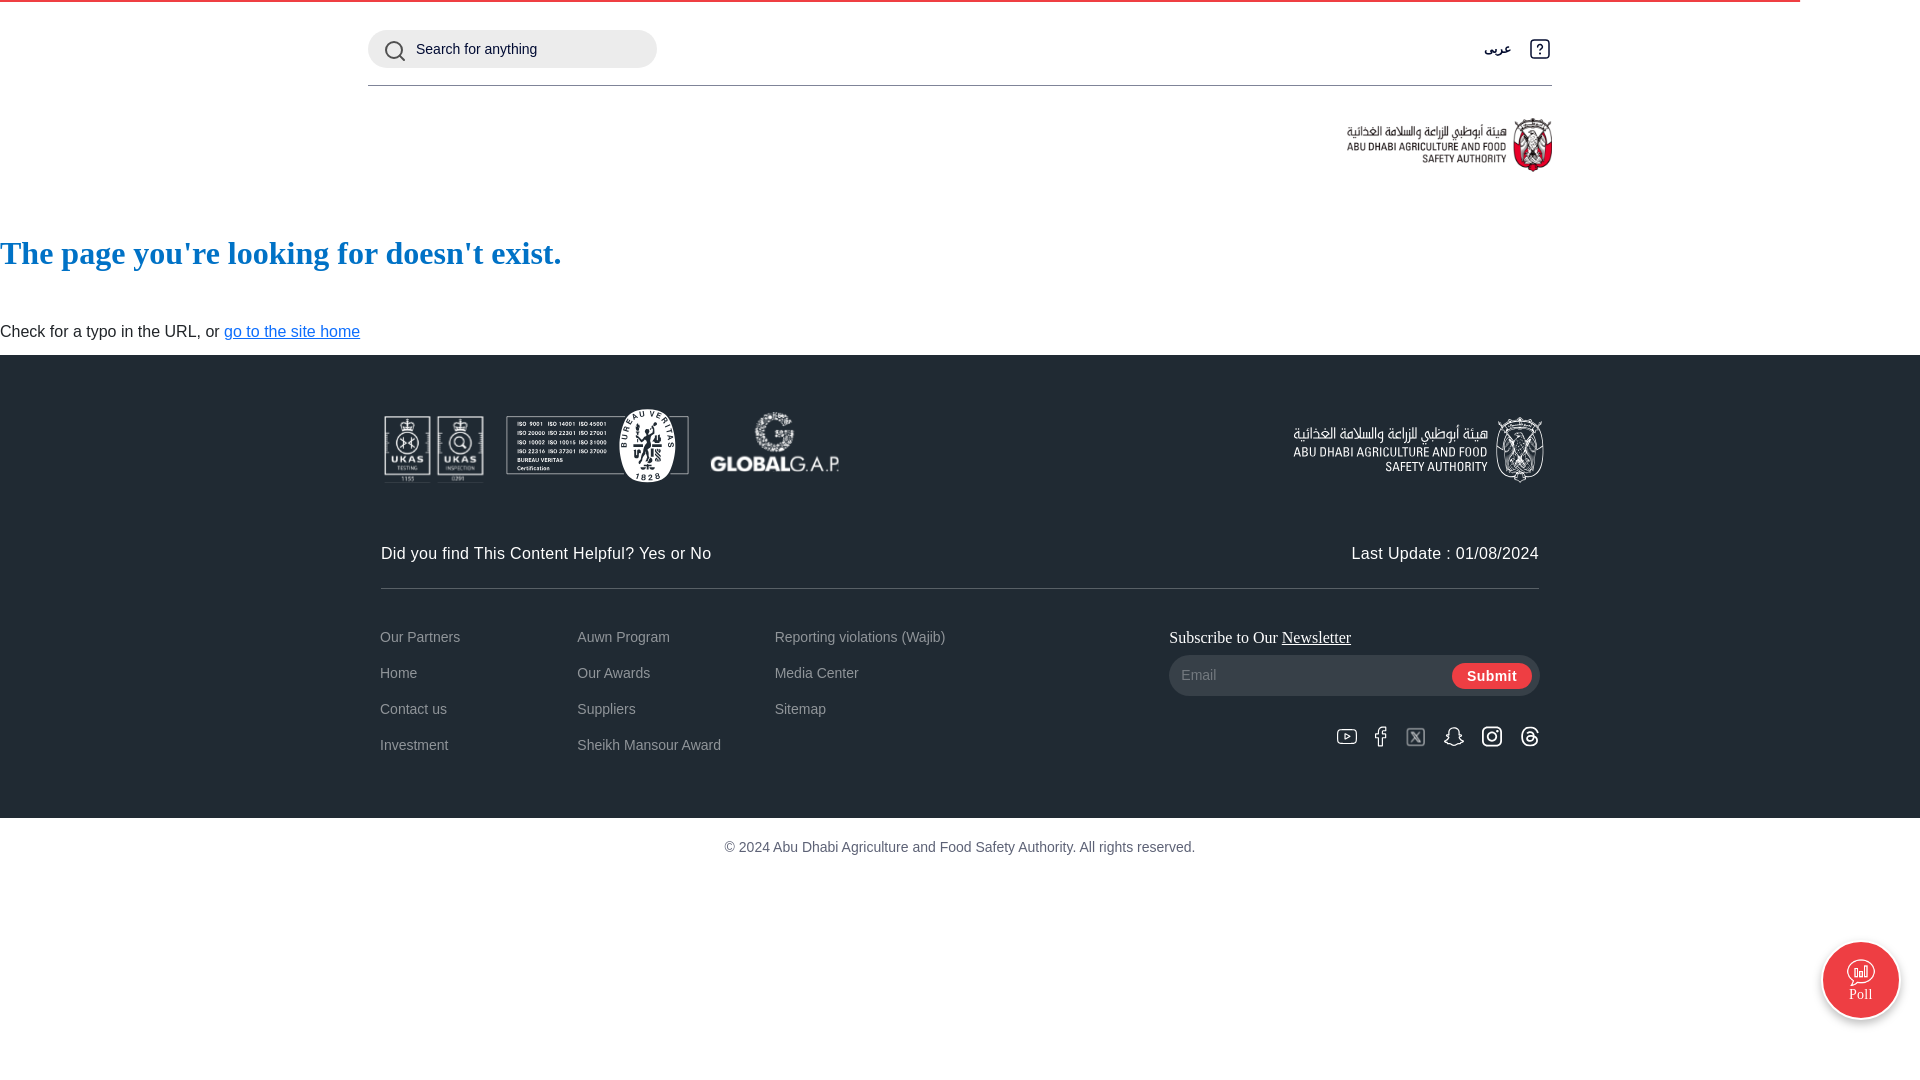  Describe the element at coordinates (398, 673) in the screenshot. I see `Home` at that location.